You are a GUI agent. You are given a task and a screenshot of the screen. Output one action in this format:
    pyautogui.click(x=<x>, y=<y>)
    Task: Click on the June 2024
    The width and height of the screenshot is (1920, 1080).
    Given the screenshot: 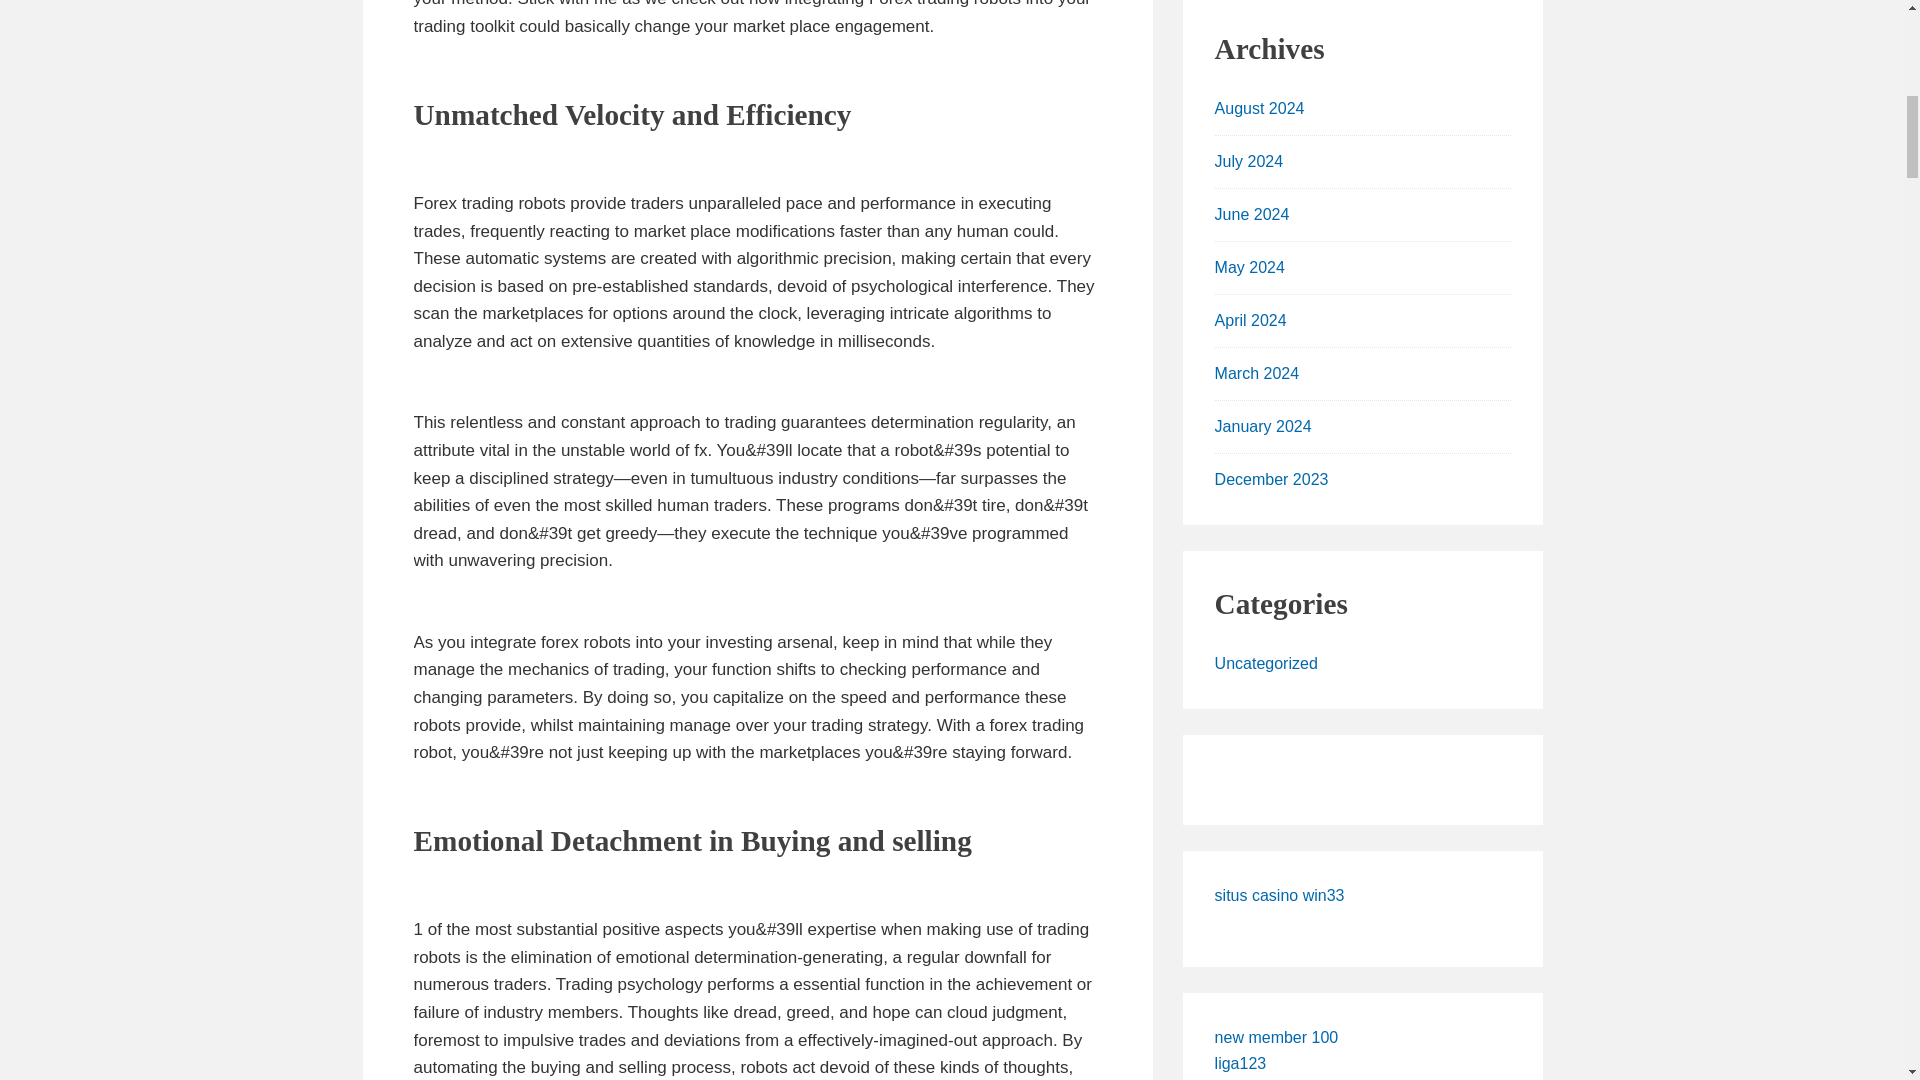 What is the action you would take?
    pyautogui.click(x=1252, y=214)
    